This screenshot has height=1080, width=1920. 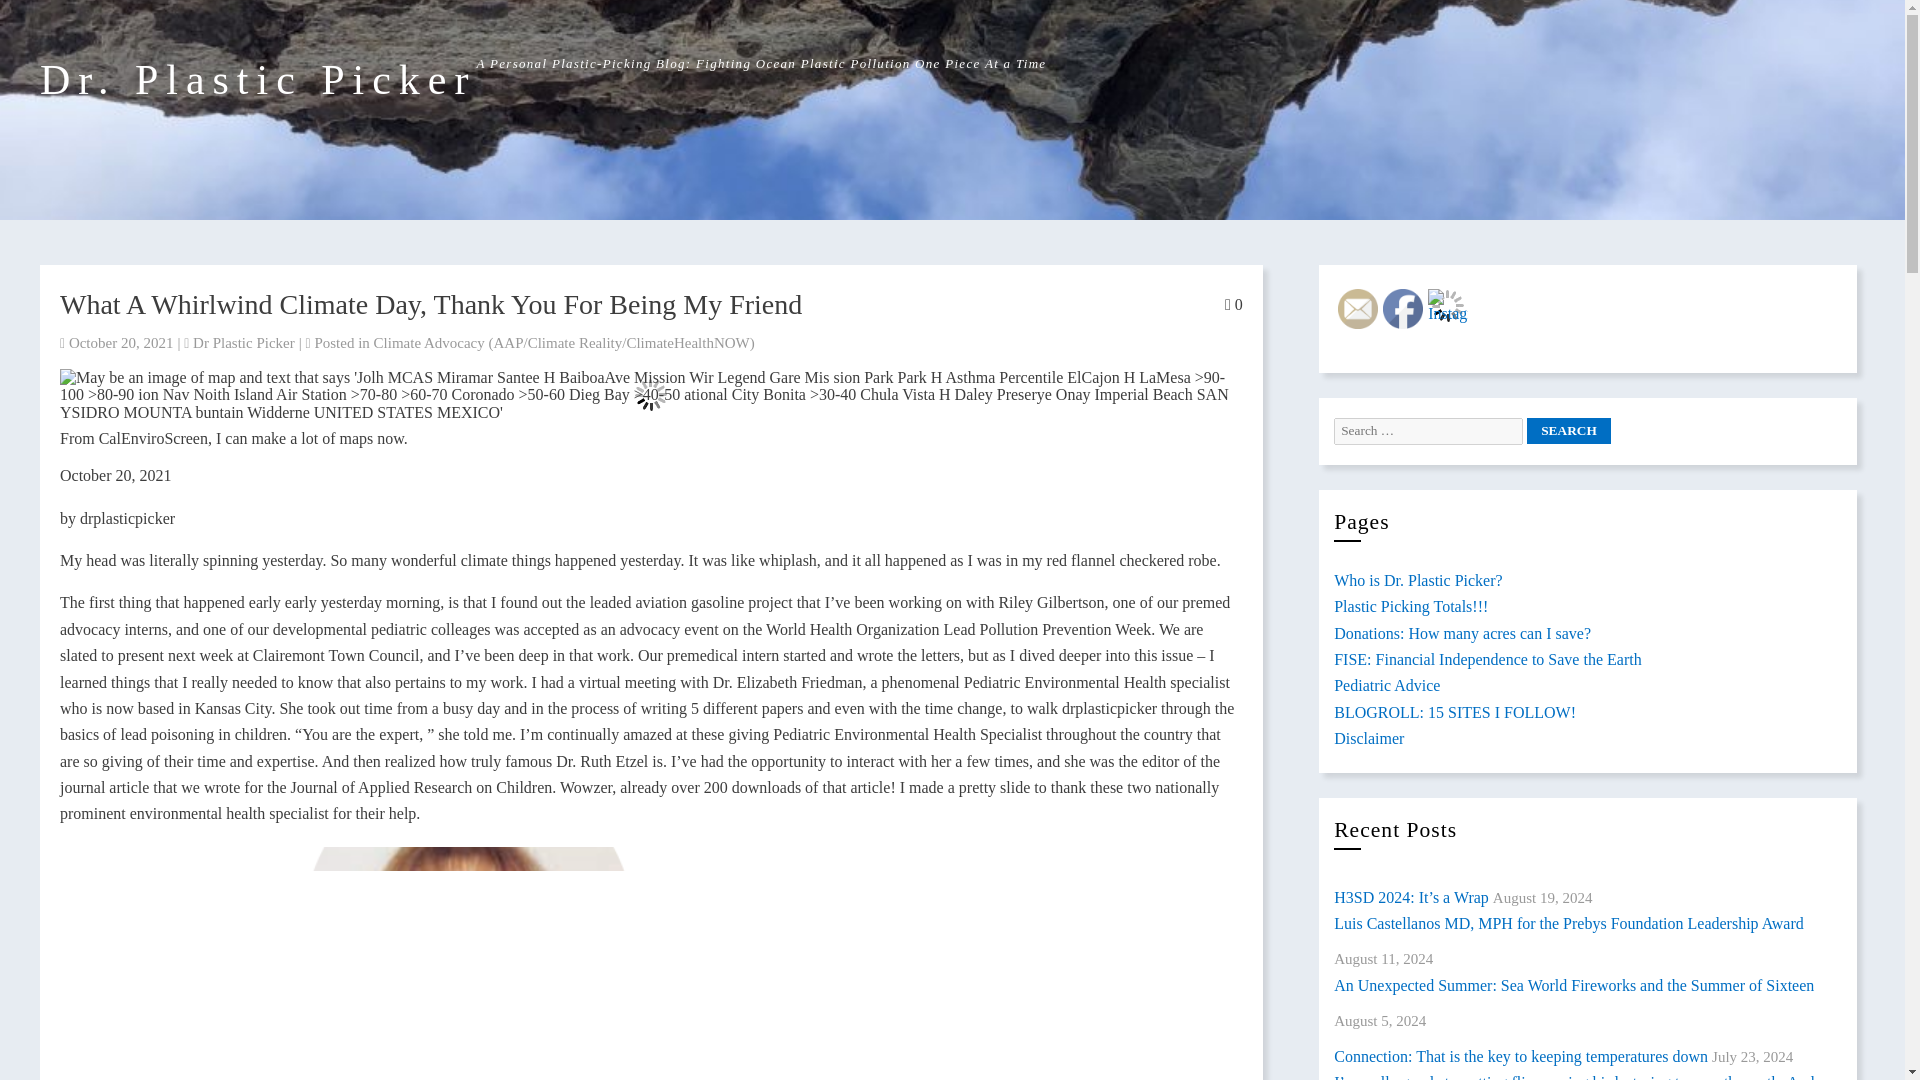 What do you see at coordinates (1411, 606) in the screenshot?
I see `Plastic Picking Totals!!!` at bounding box center [1411, 606].